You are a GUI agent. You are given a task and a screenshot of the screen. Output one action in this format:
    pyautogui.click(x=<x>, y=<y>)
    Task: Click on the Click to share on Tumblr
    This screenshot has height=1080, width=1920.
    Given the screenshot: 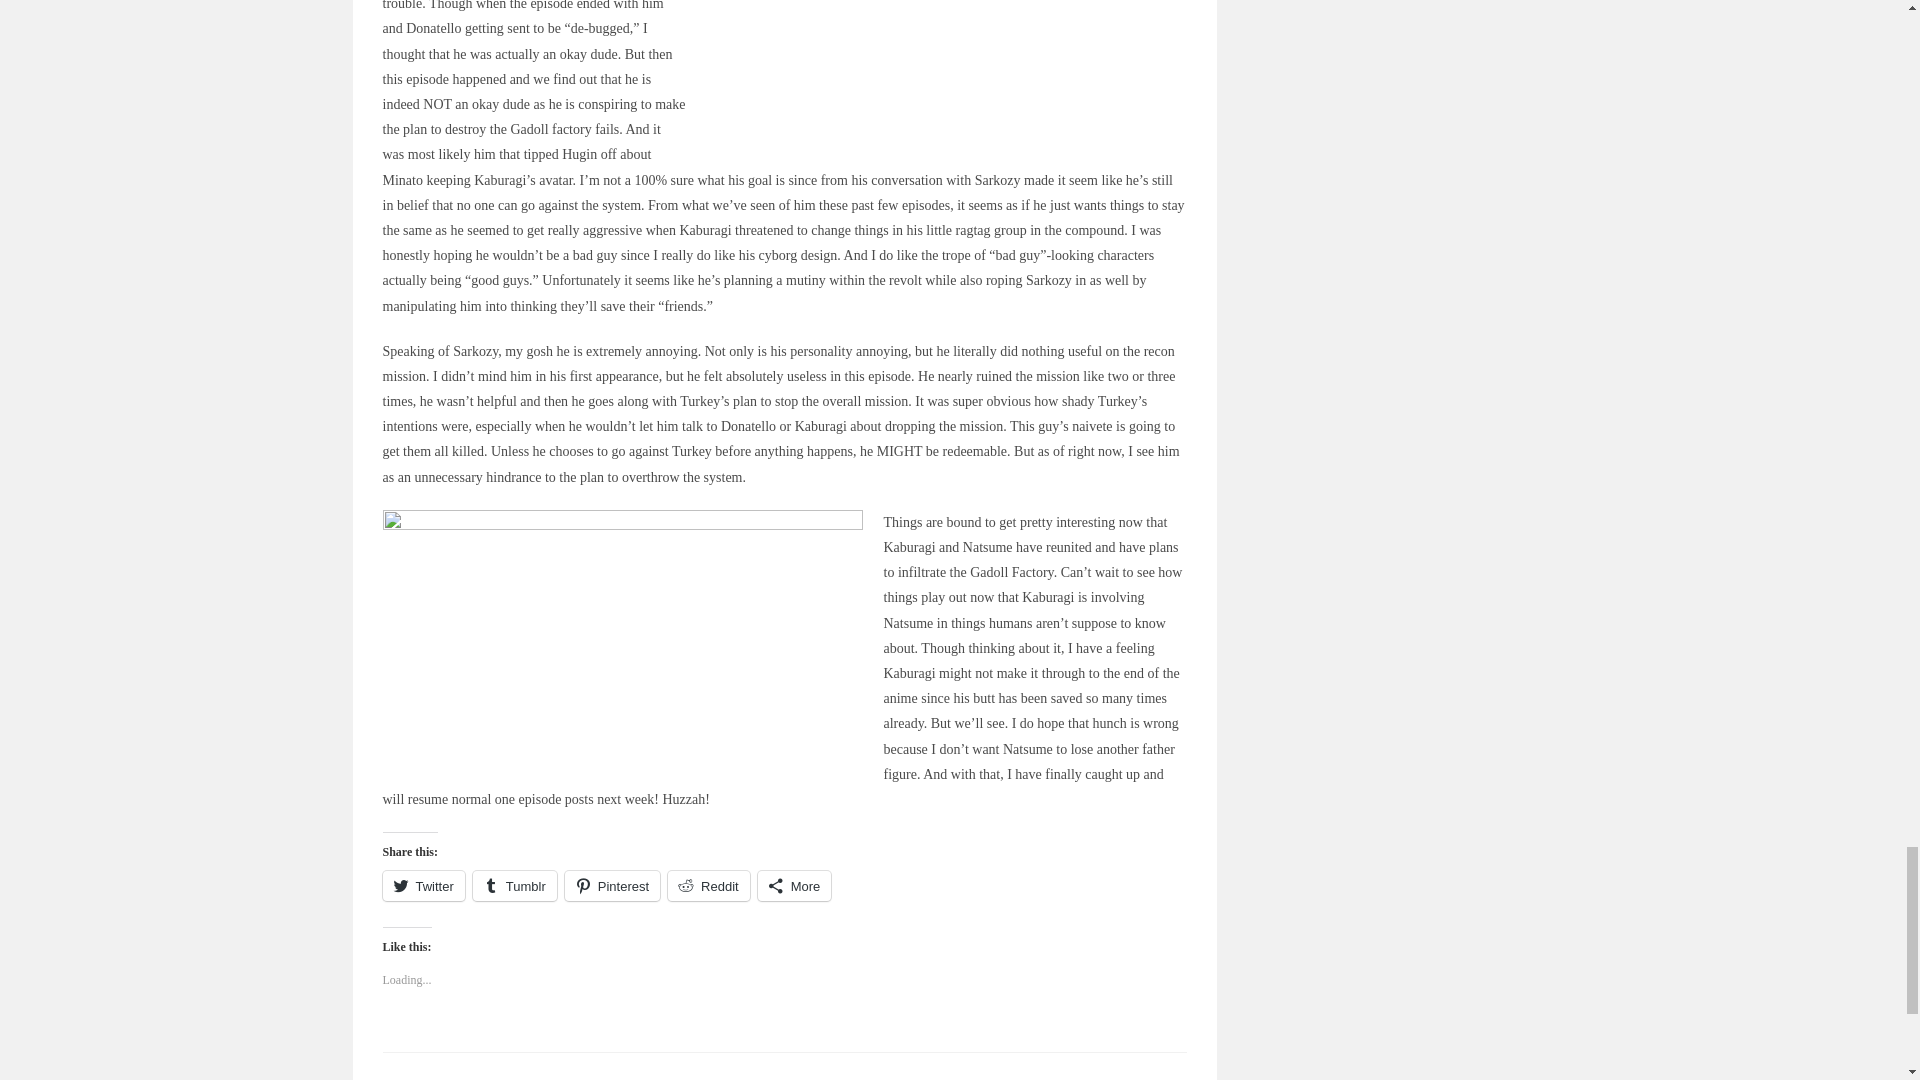 What is the action you would take?
    pyautogui.click(x=514, y=885)
    